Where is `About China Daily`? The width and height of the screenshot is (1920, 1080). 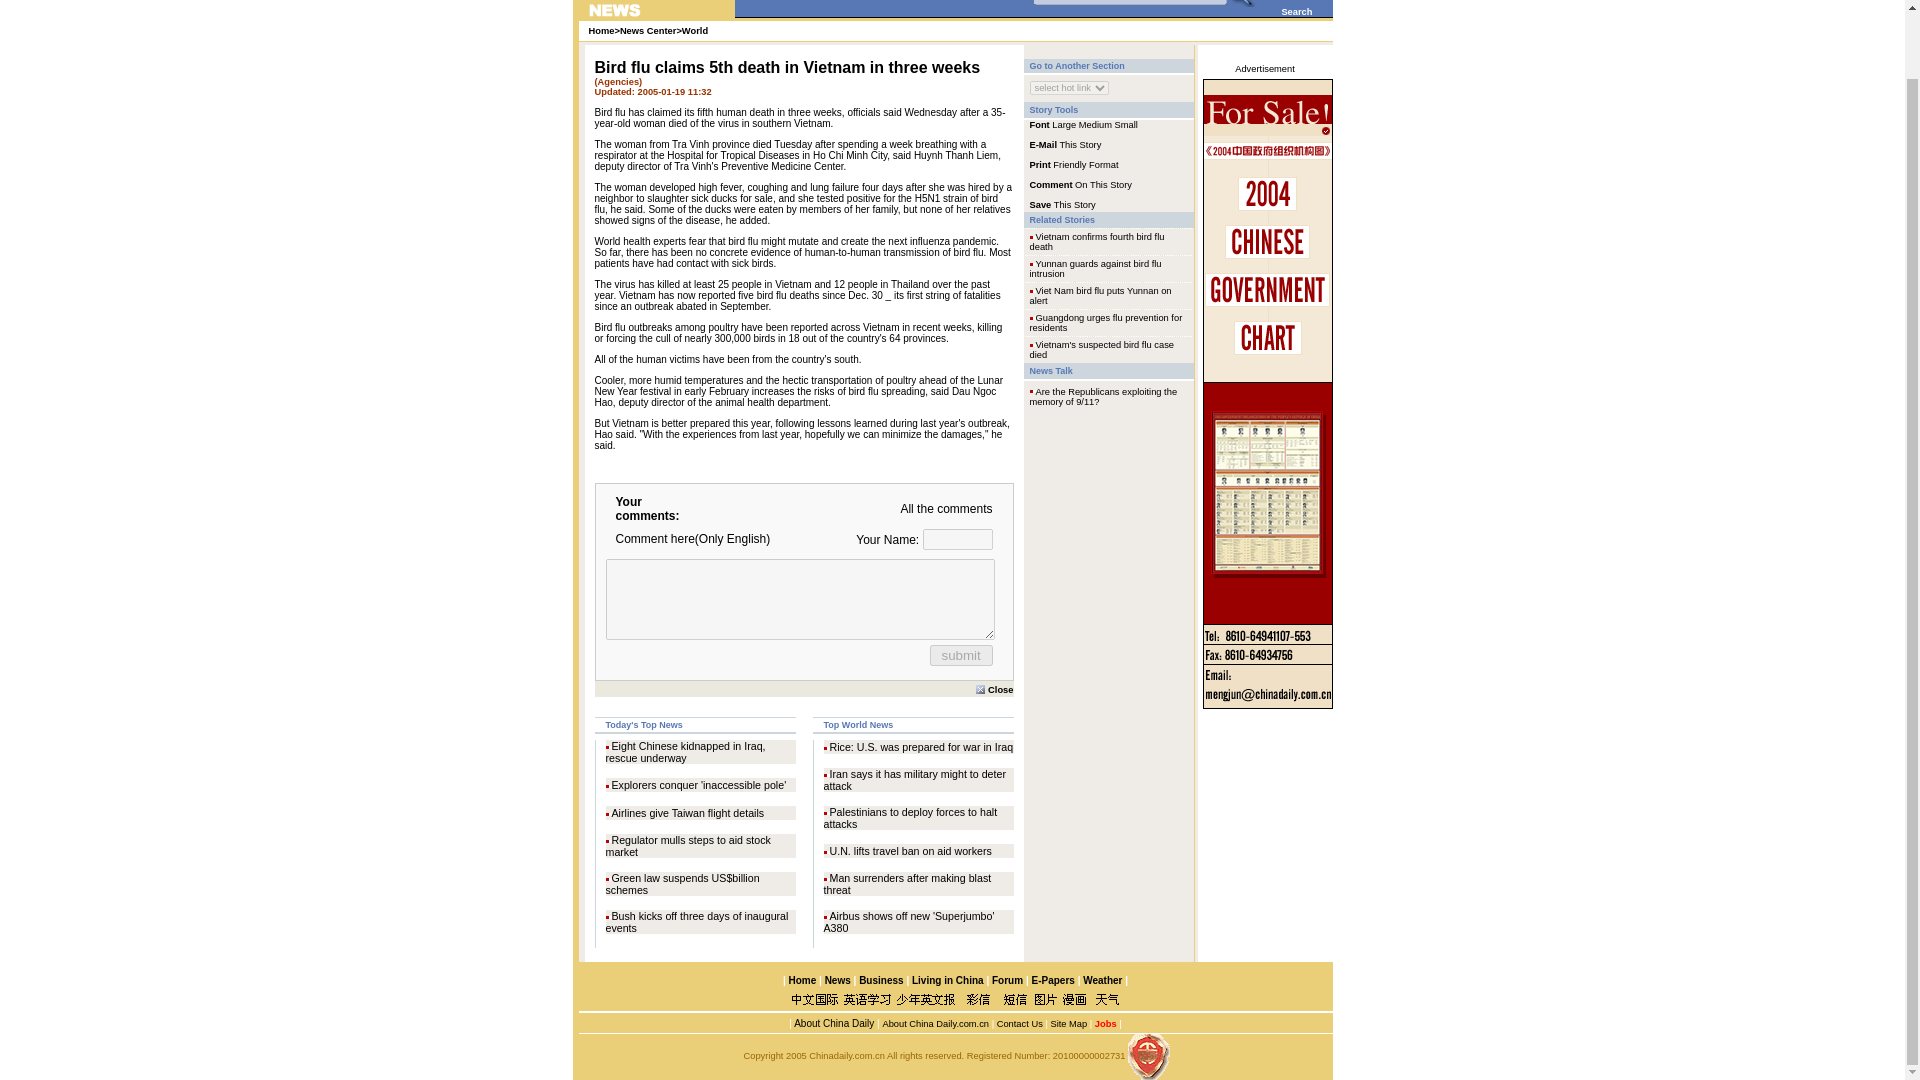
About China Daily is located at coordinates (832, 1024).